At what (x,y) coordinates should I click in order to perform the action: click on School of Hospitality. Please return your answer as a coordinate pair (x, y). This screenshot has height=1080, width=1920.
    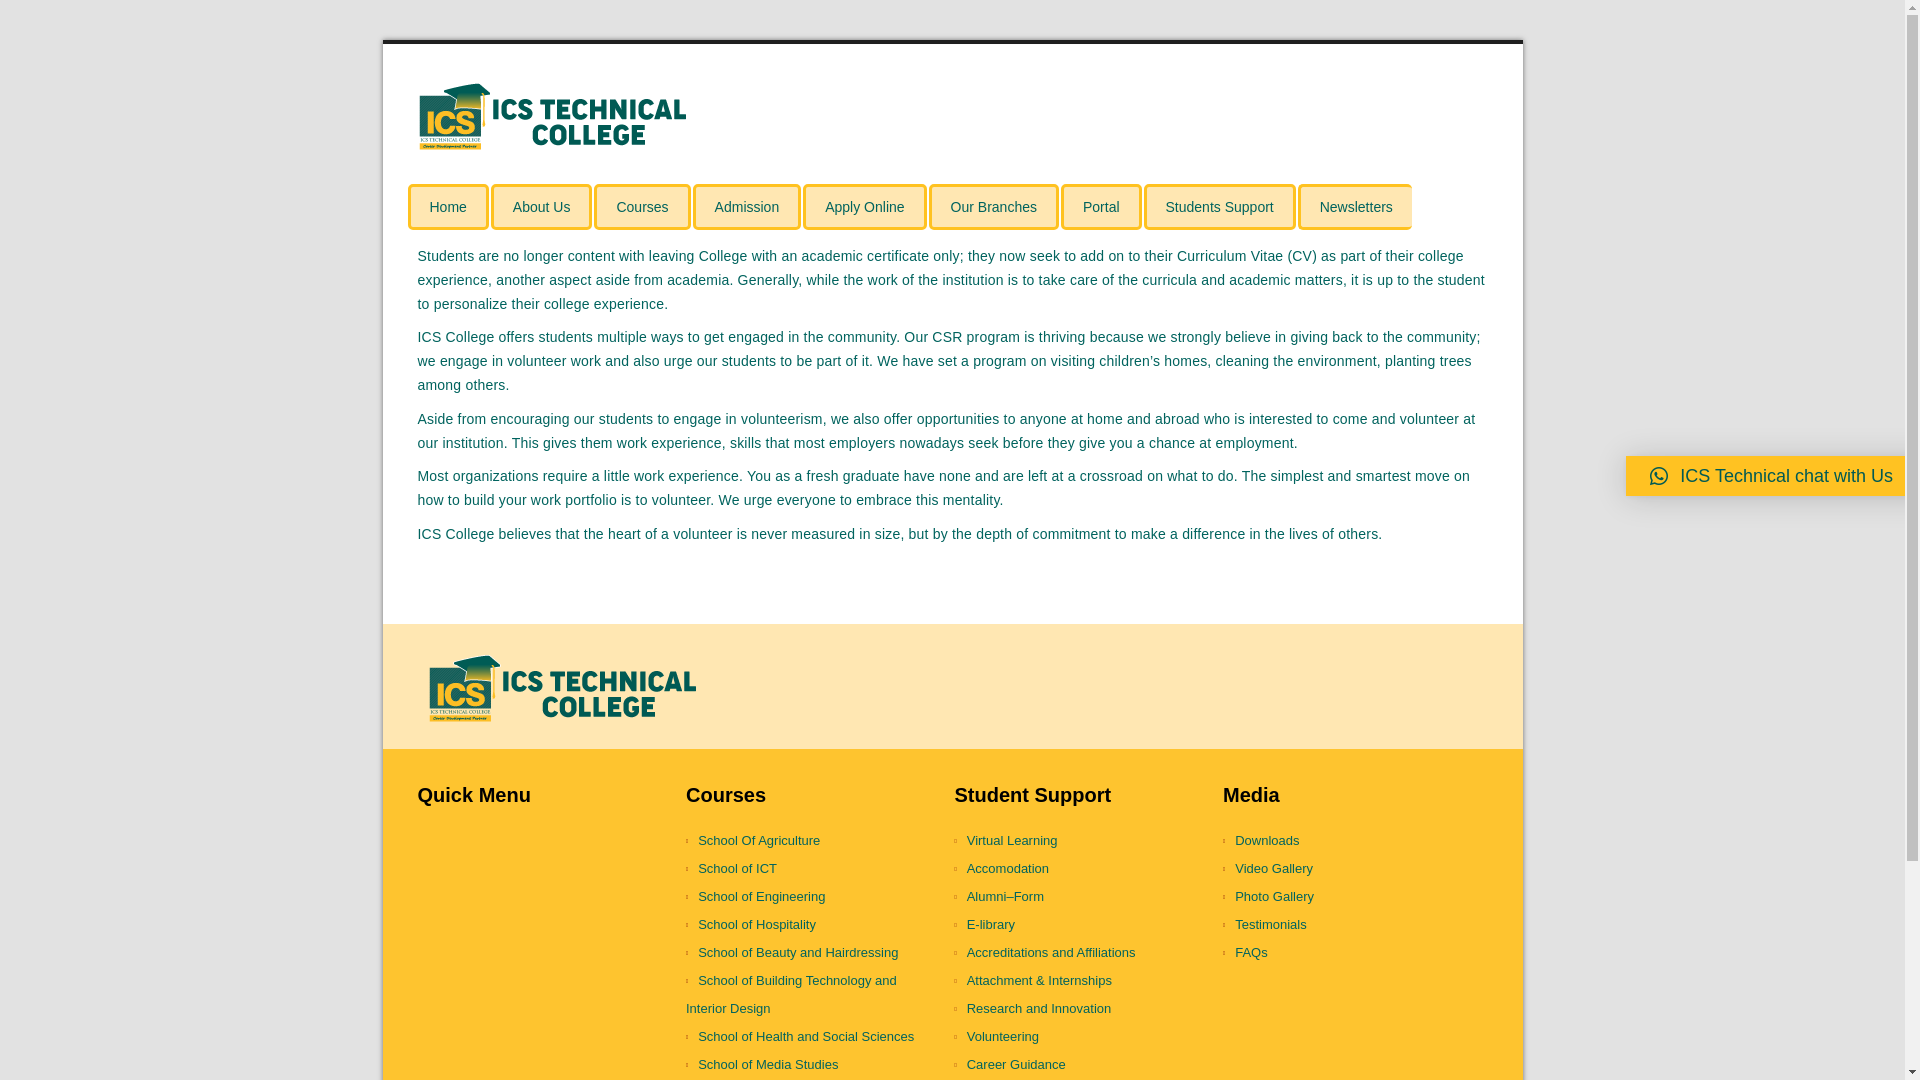
    Looking at the image, I should click on (812, 924).